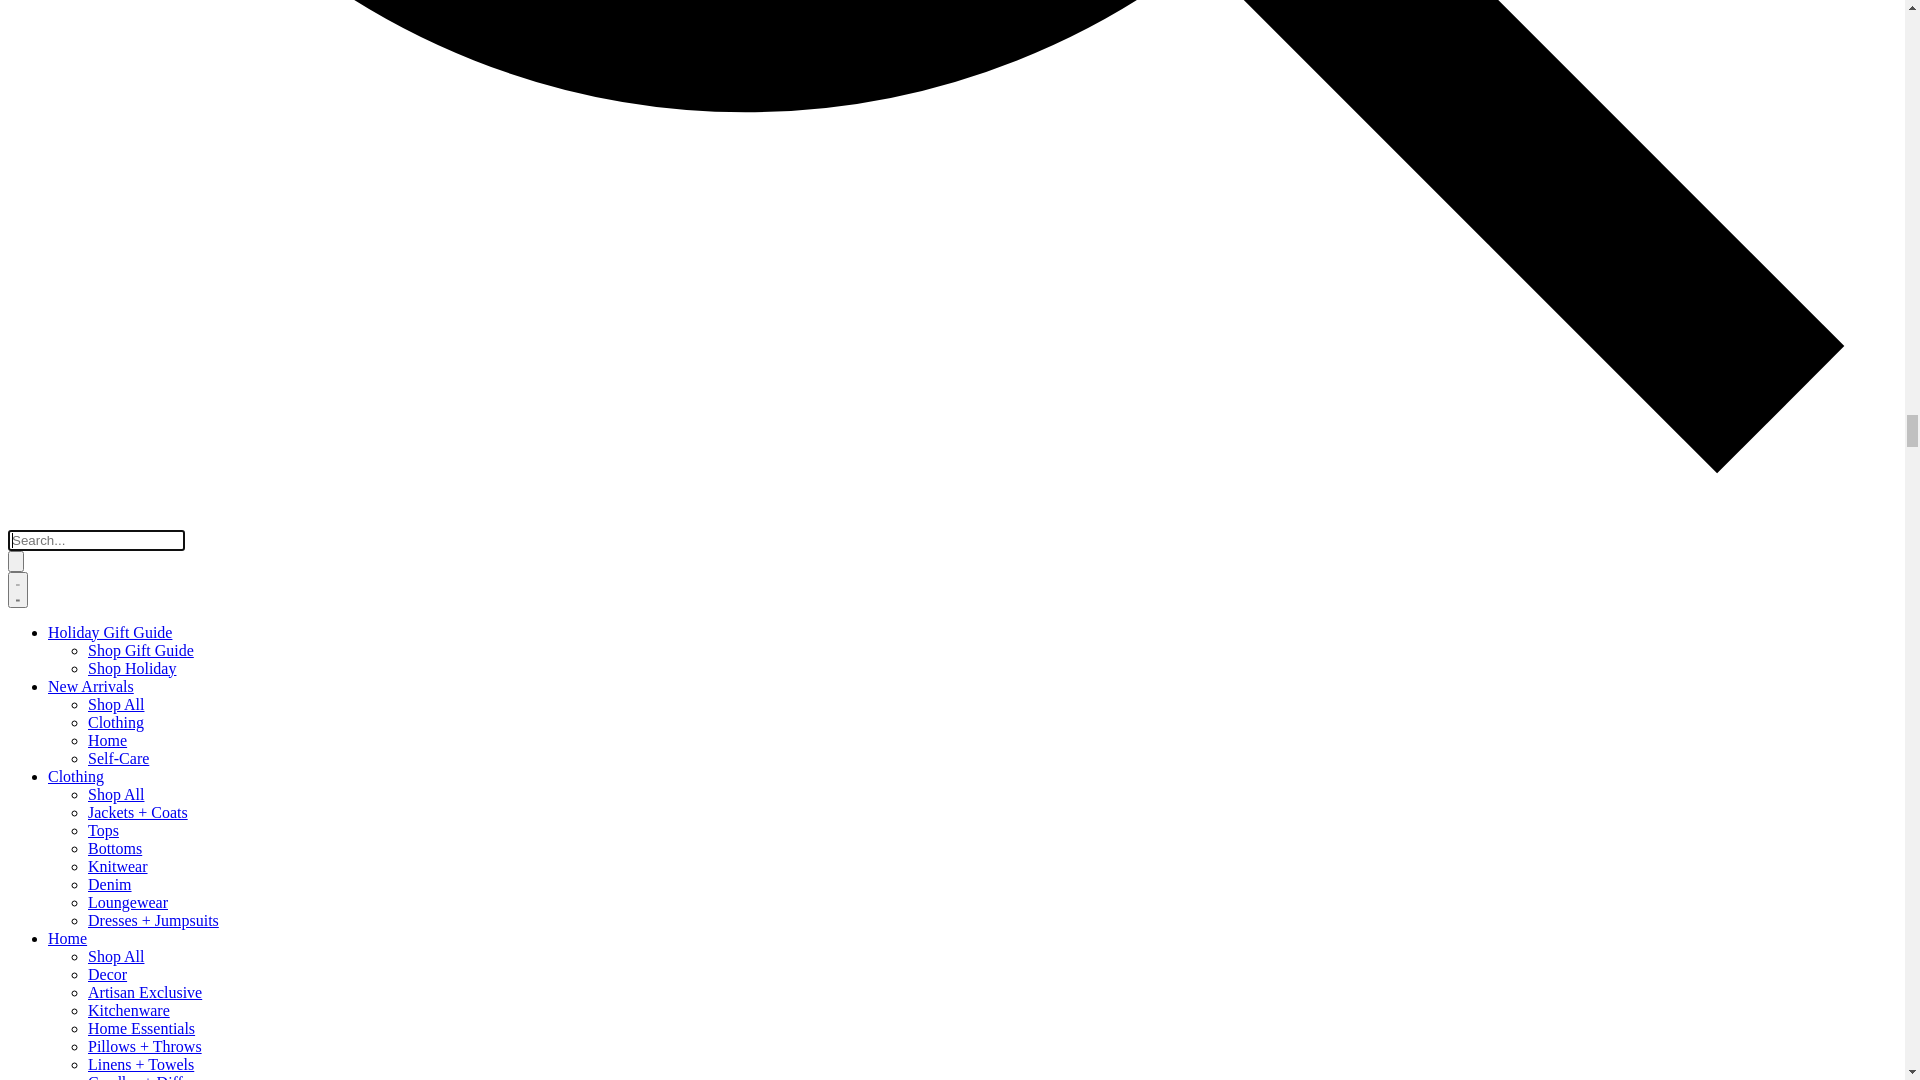 The width and height of the screenshot is (1920, 1080). Describe the element at coordinates (38, 188) in the screenshot. I see `Self-Care` at that location.